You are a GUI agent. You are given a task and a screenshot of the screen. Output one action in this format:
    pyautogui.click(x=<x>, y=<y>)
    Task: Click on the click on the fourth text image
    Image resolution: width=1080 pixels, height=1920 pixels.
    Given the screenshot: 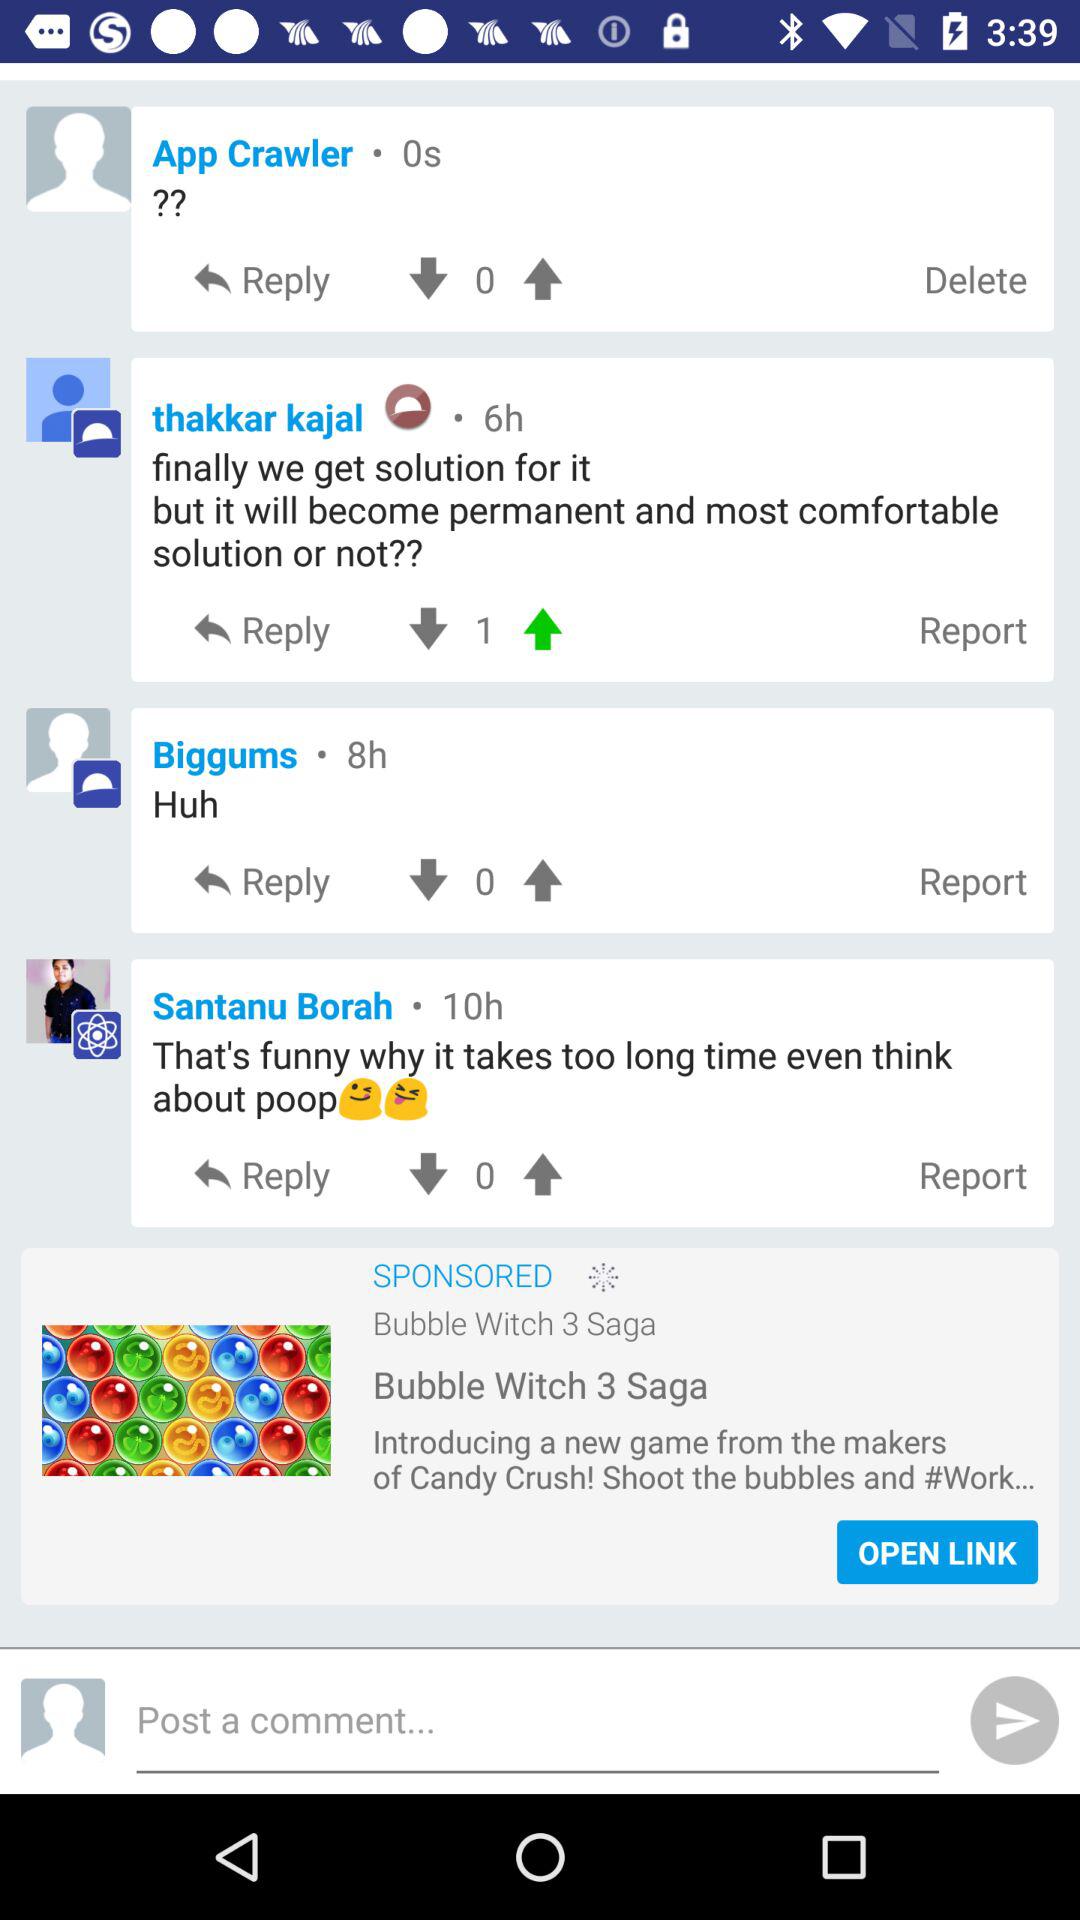 What is the action you would take?
    pyautogui.click(x=78, y=1010)
    